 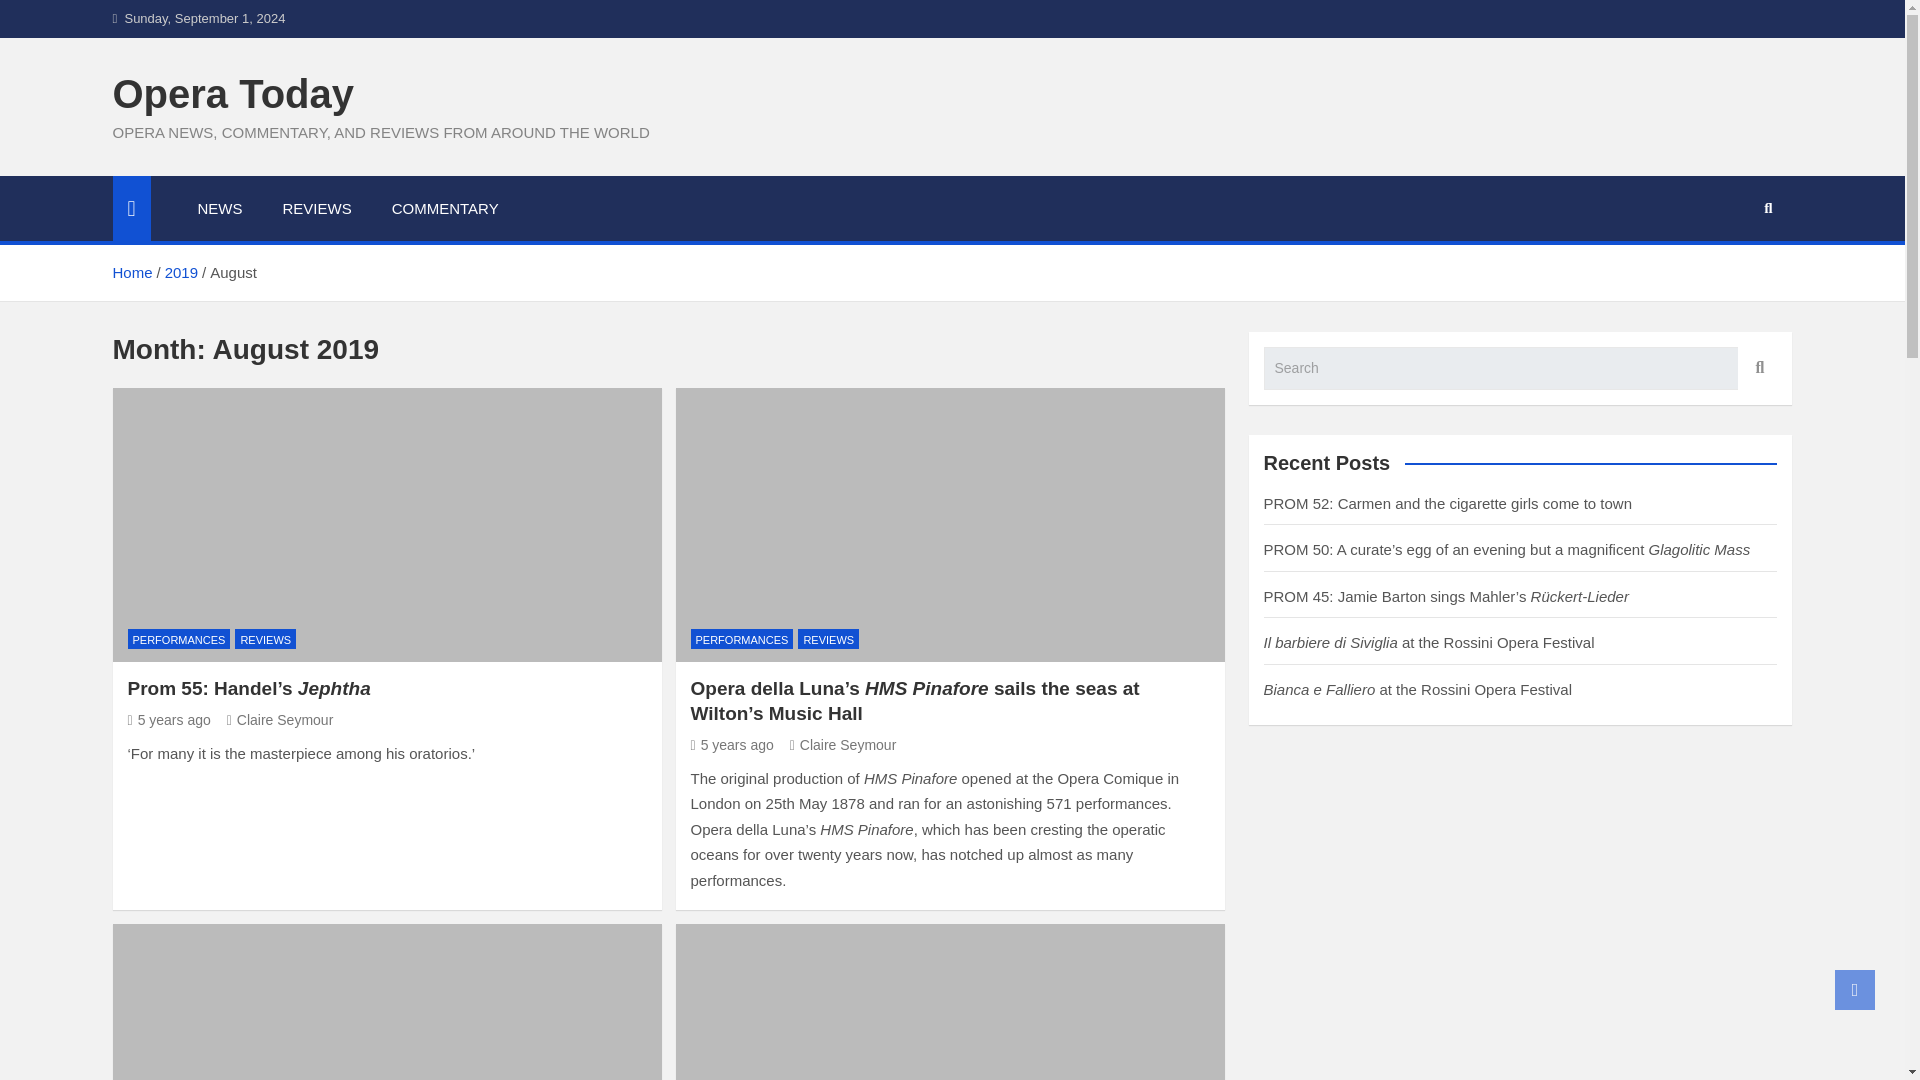 What do you see at coordinates (232, 94) in the screenshot?
I see `Opera Today` at bounding box center [232, 94].